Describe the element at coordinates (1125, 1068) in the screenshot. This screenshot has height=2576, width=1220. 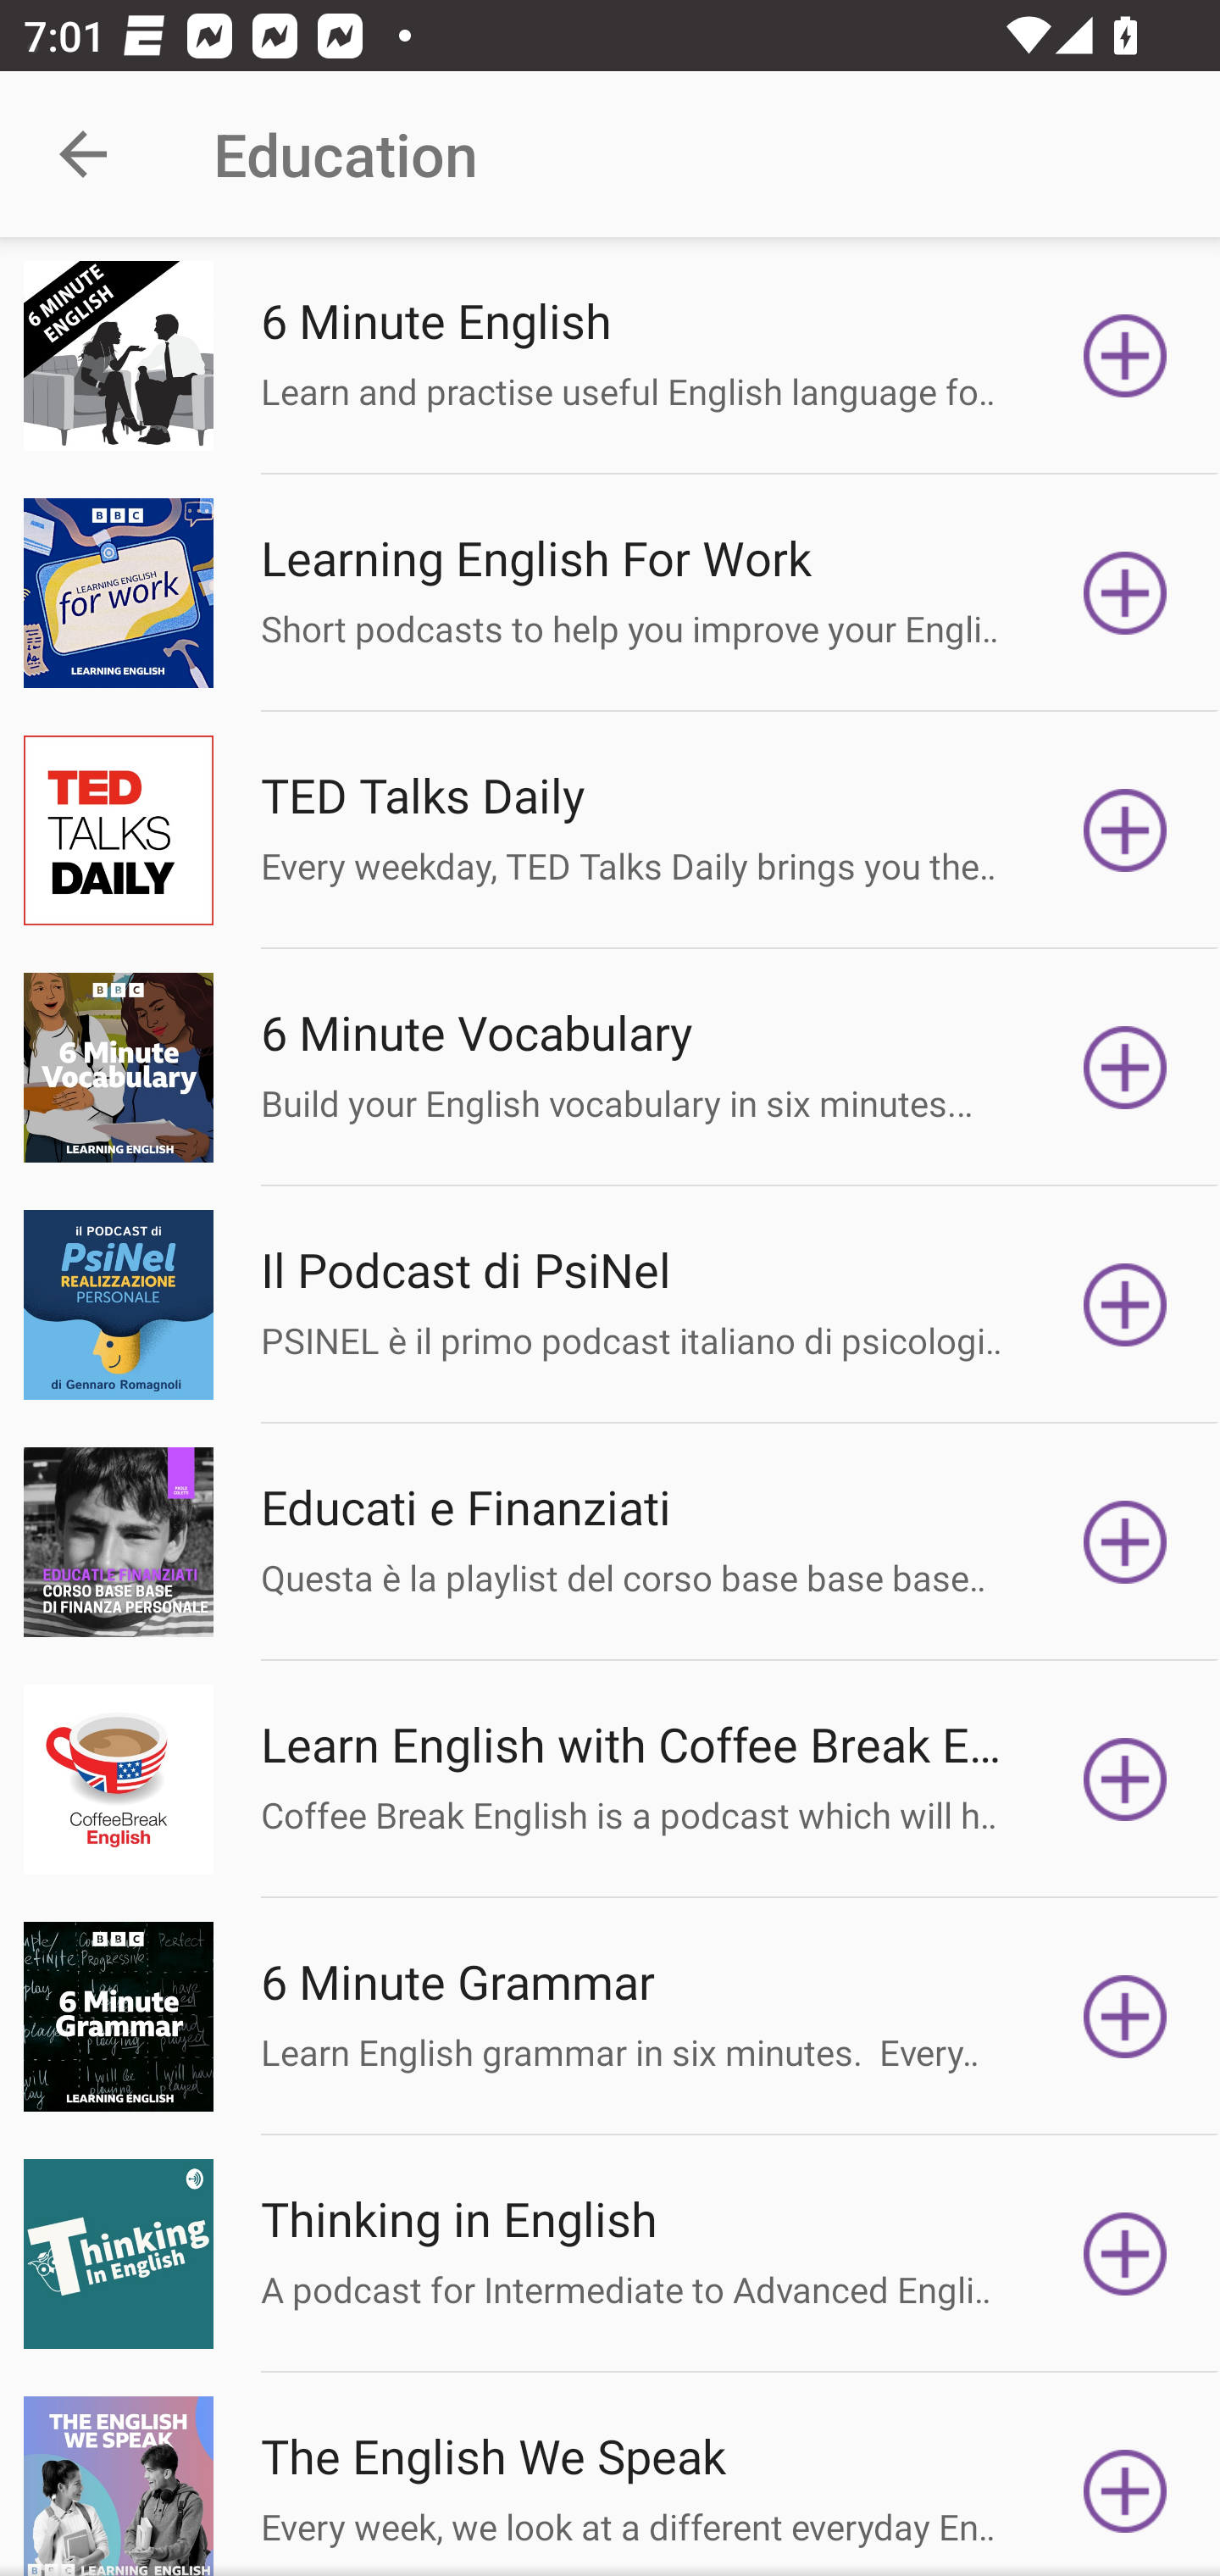
I see `Subscribe` at that location.